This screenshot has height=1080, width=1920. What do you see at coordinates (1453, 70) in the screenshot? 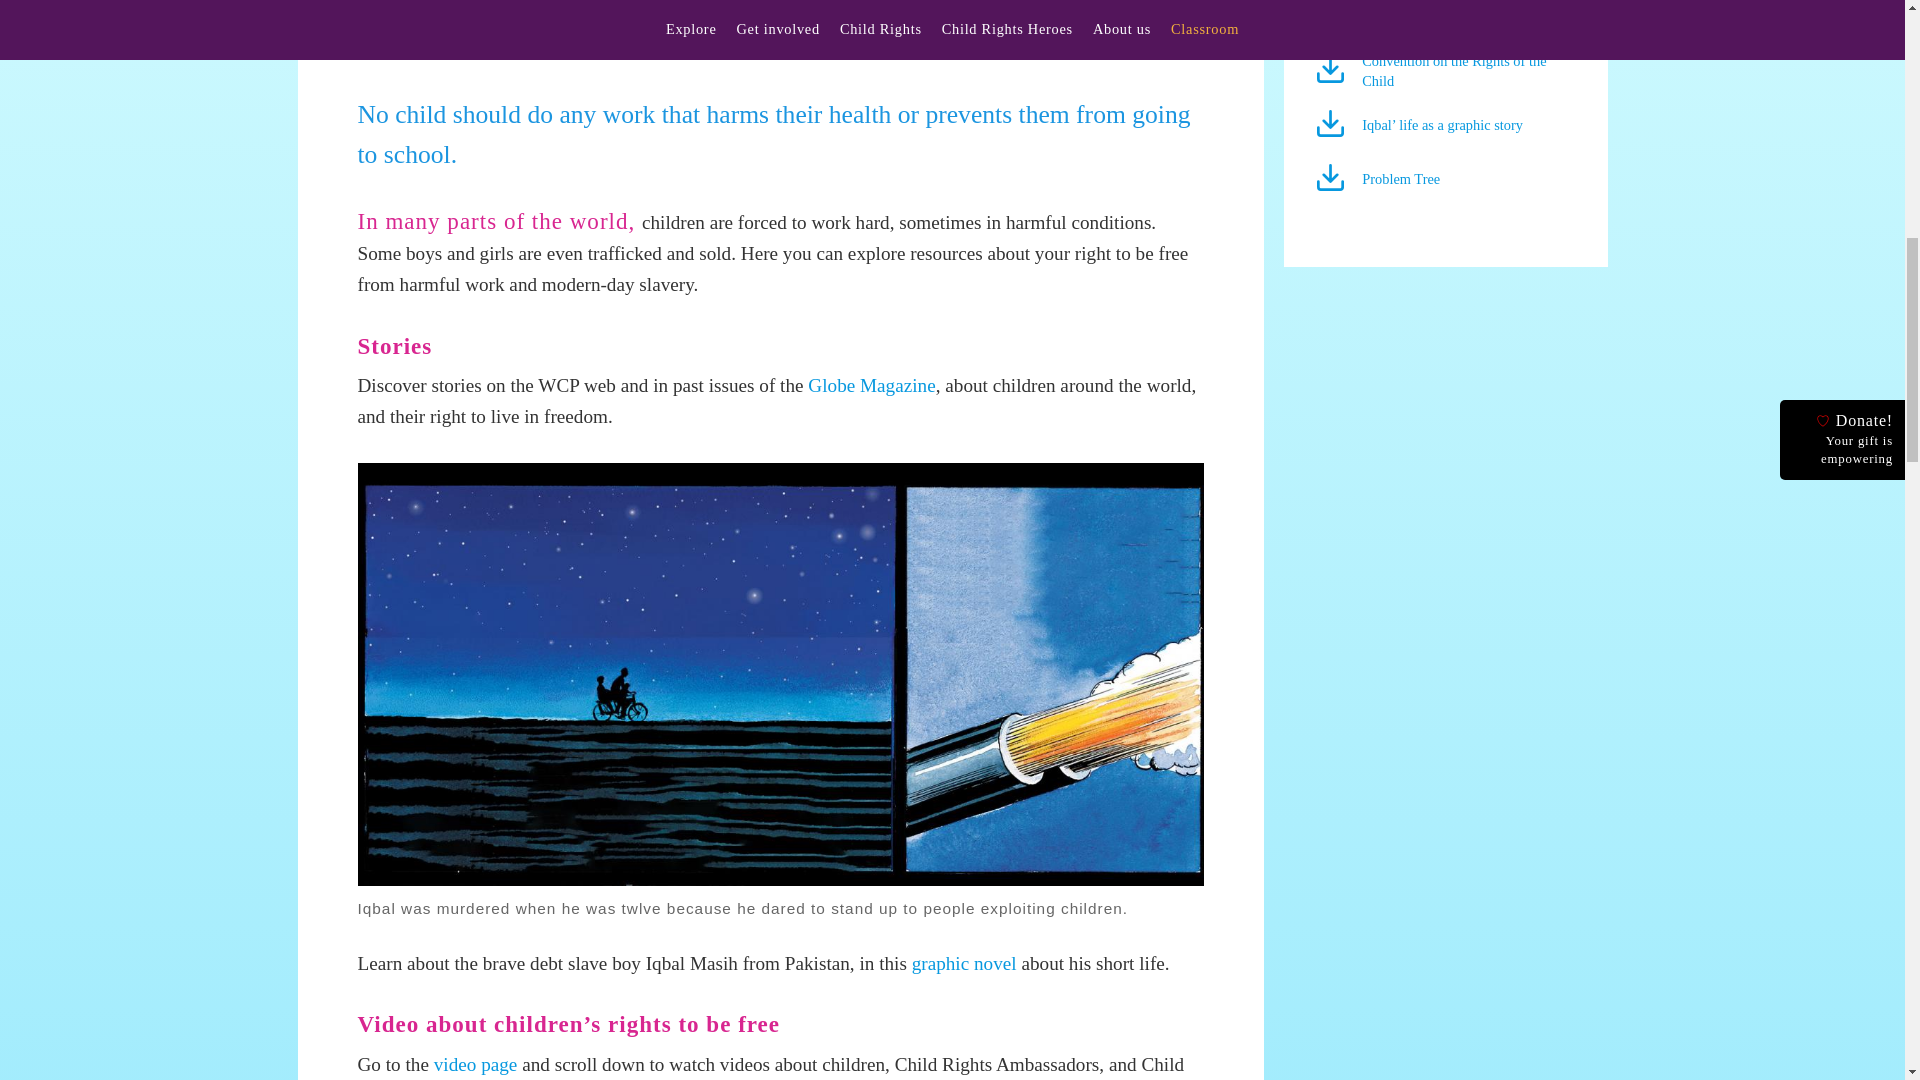
I see `Convention on the Rights of the Child, simplified version.` at bounding box center [1453, 70].